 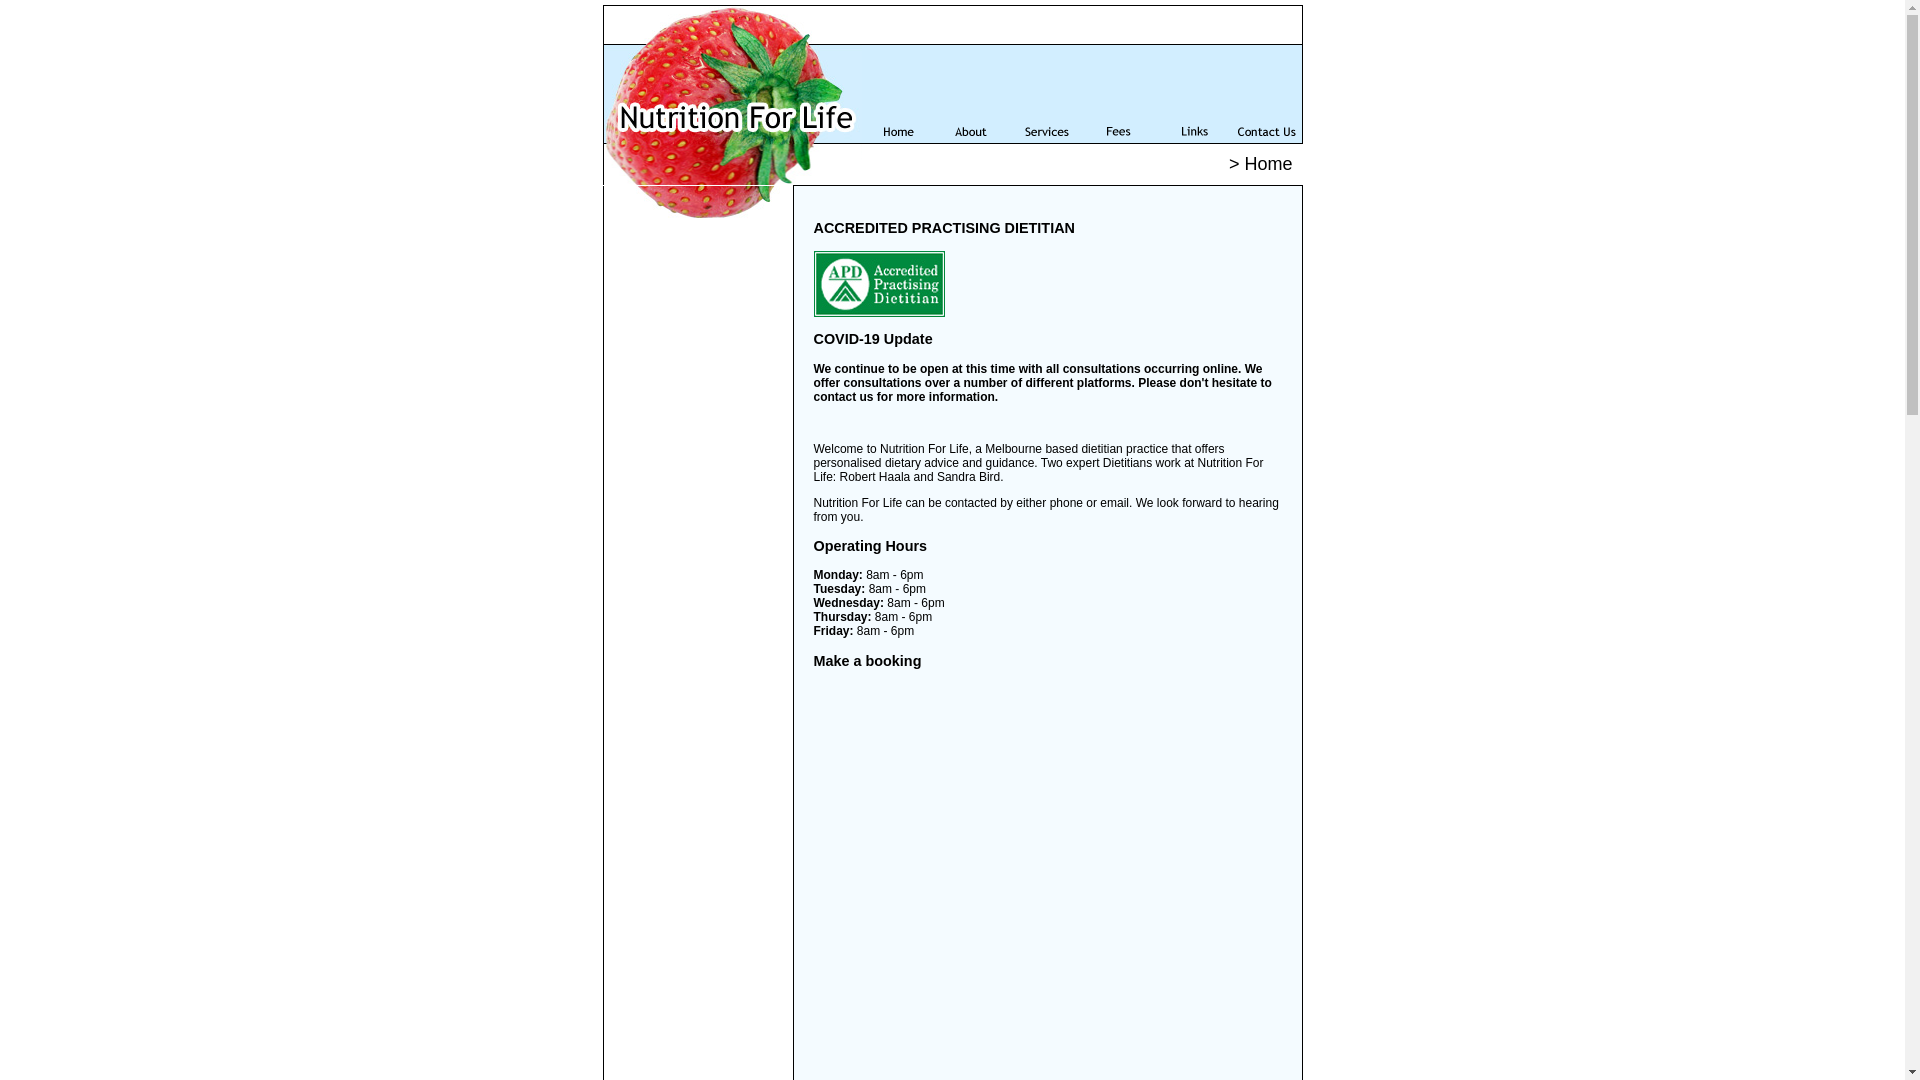 I want to click on Home, so click(x=899, y=94).